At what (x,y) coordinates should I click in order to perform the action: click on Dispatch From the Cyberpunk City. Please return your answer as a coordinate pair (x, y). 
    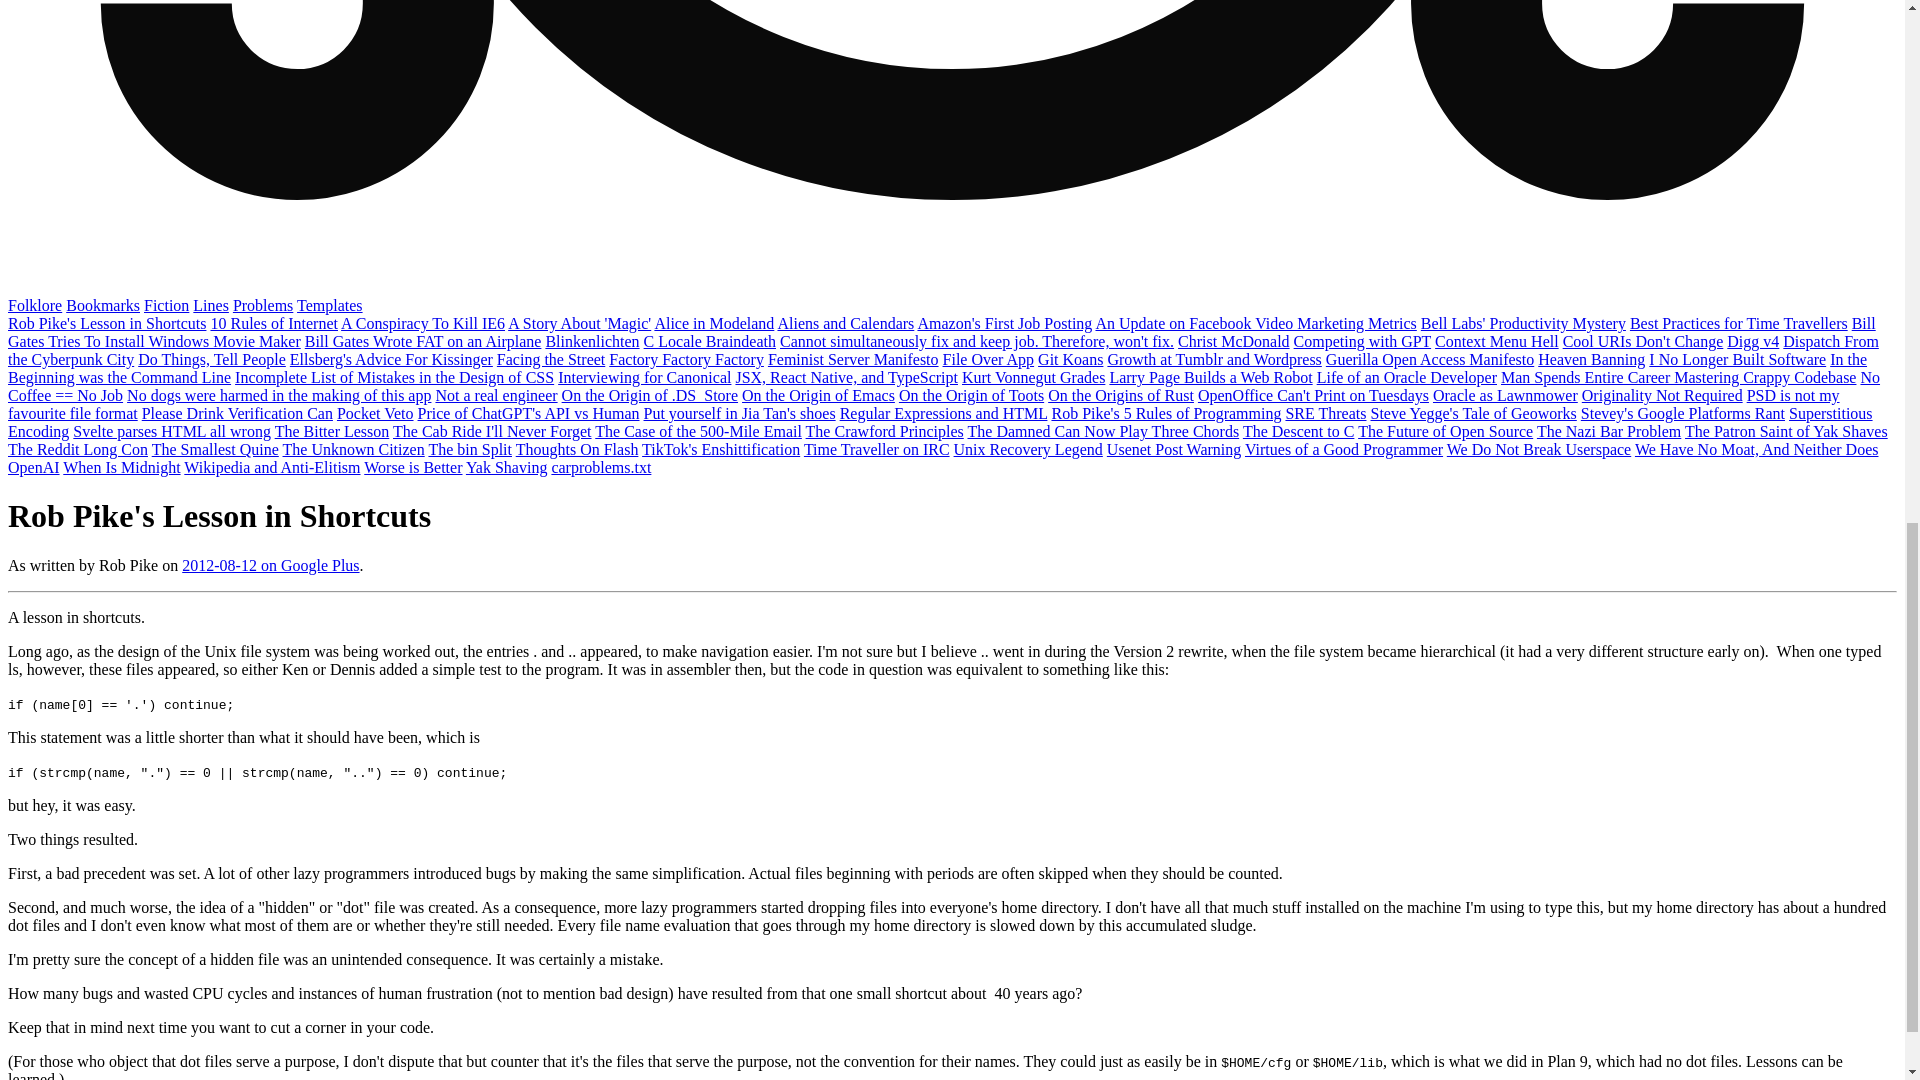
    Looking at the image, I should click on (943, 350).